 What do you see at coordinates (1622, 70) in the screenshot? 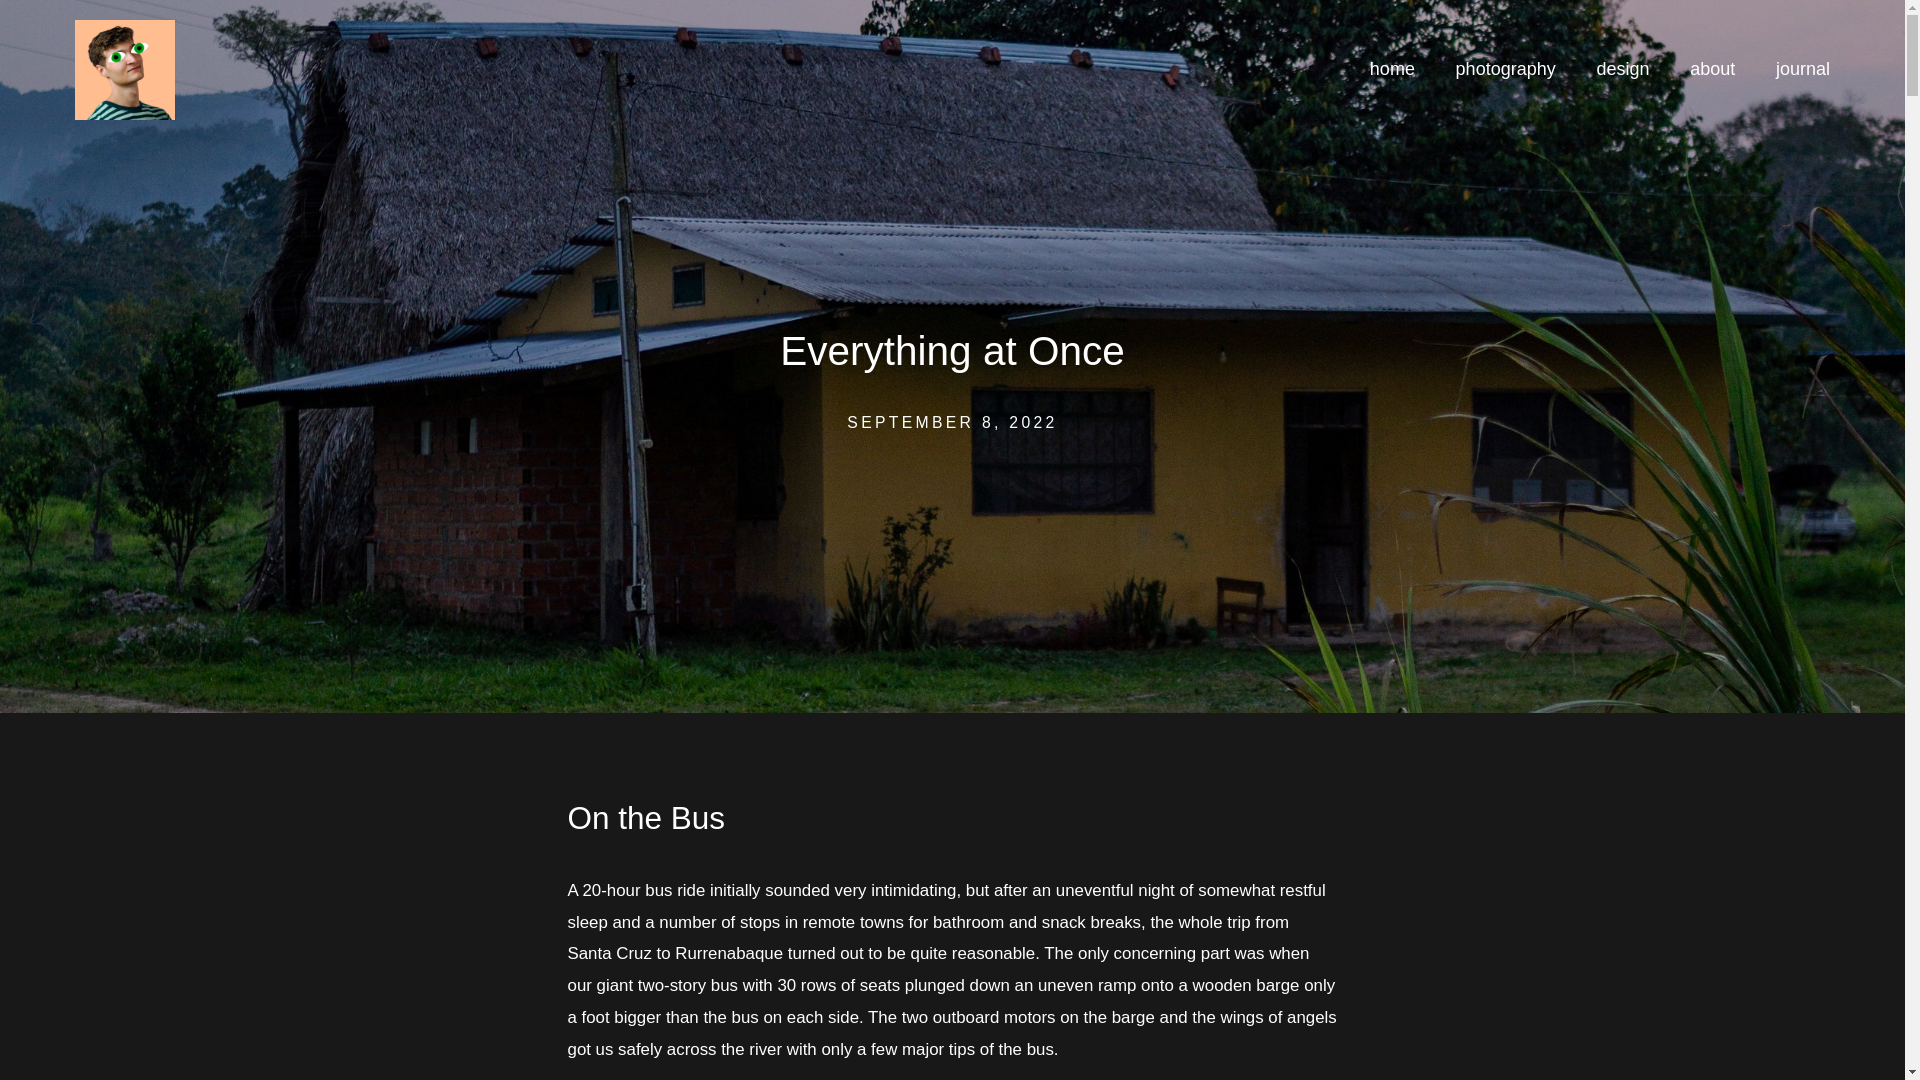
I see `design` at bounding box center [1622, 70].